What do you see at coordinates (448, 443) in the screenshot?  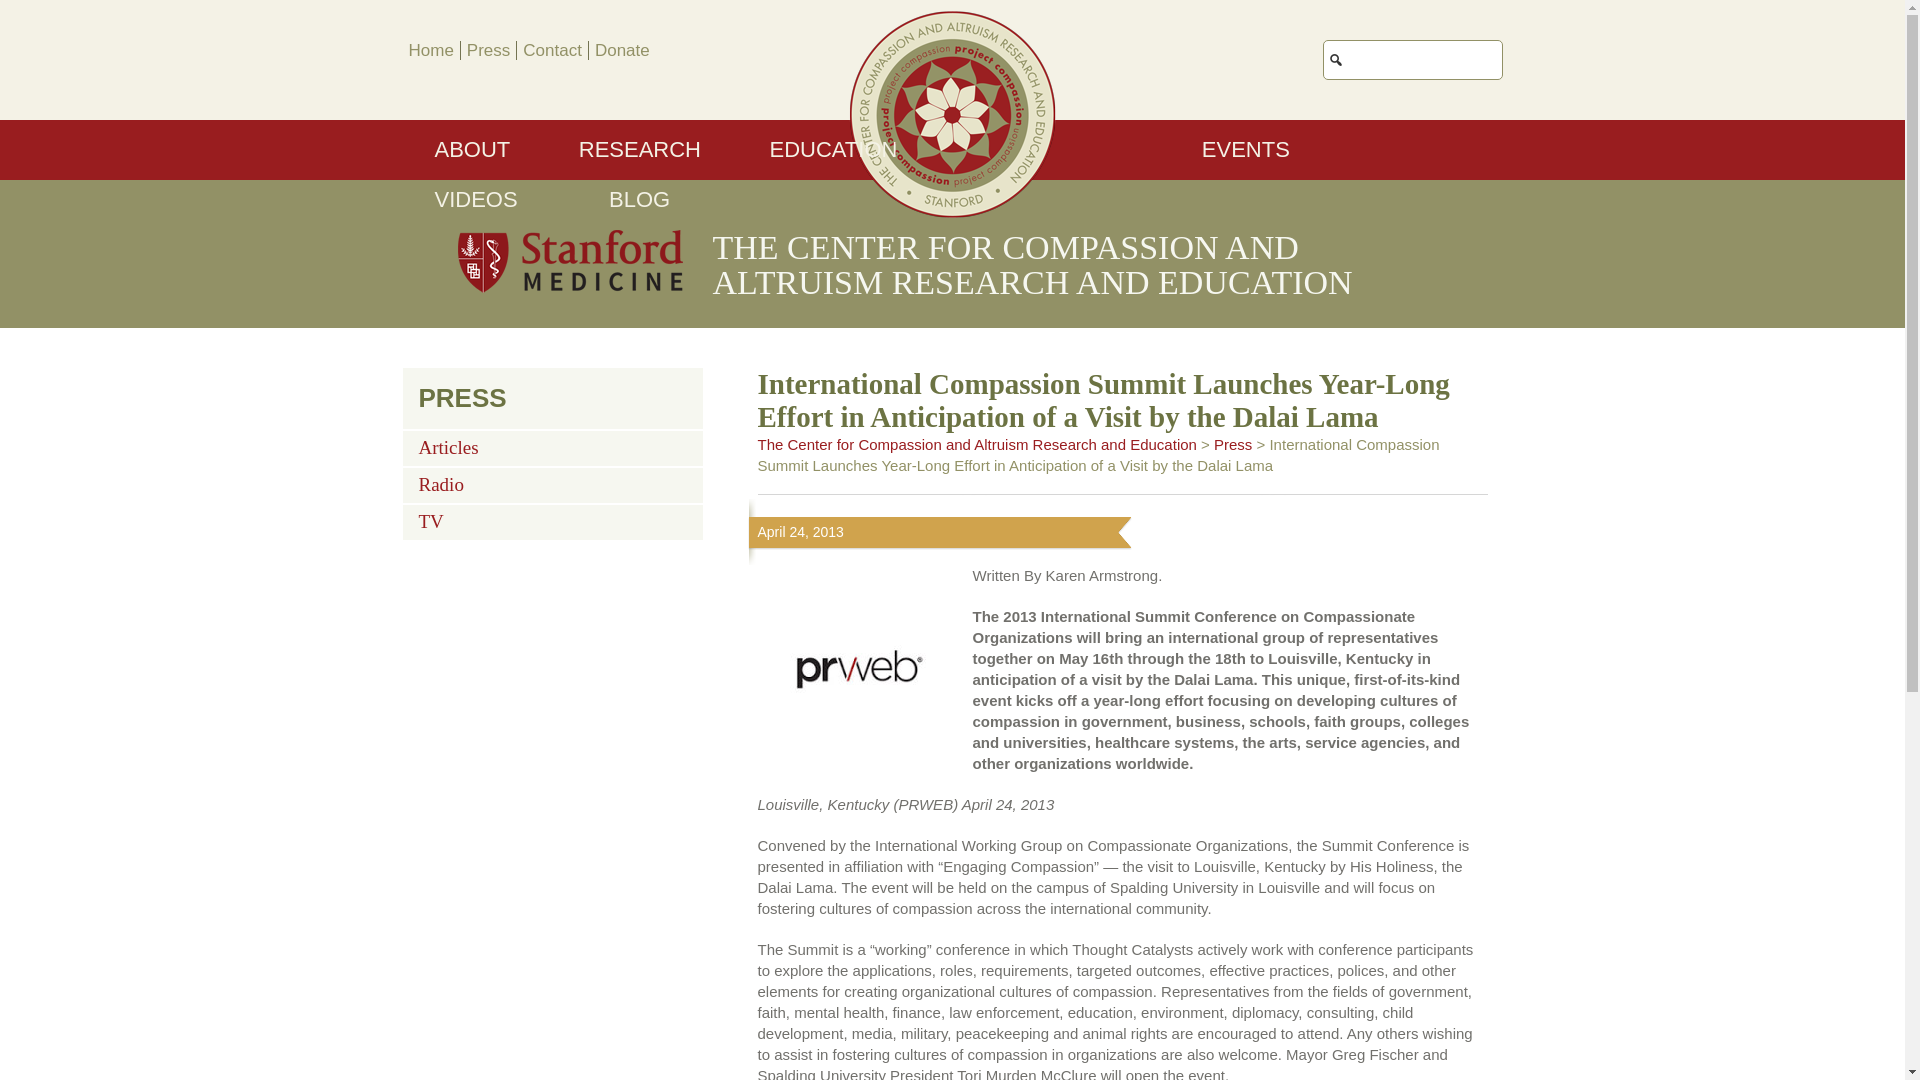 I see `Articles` at bounding box center [448, 443].